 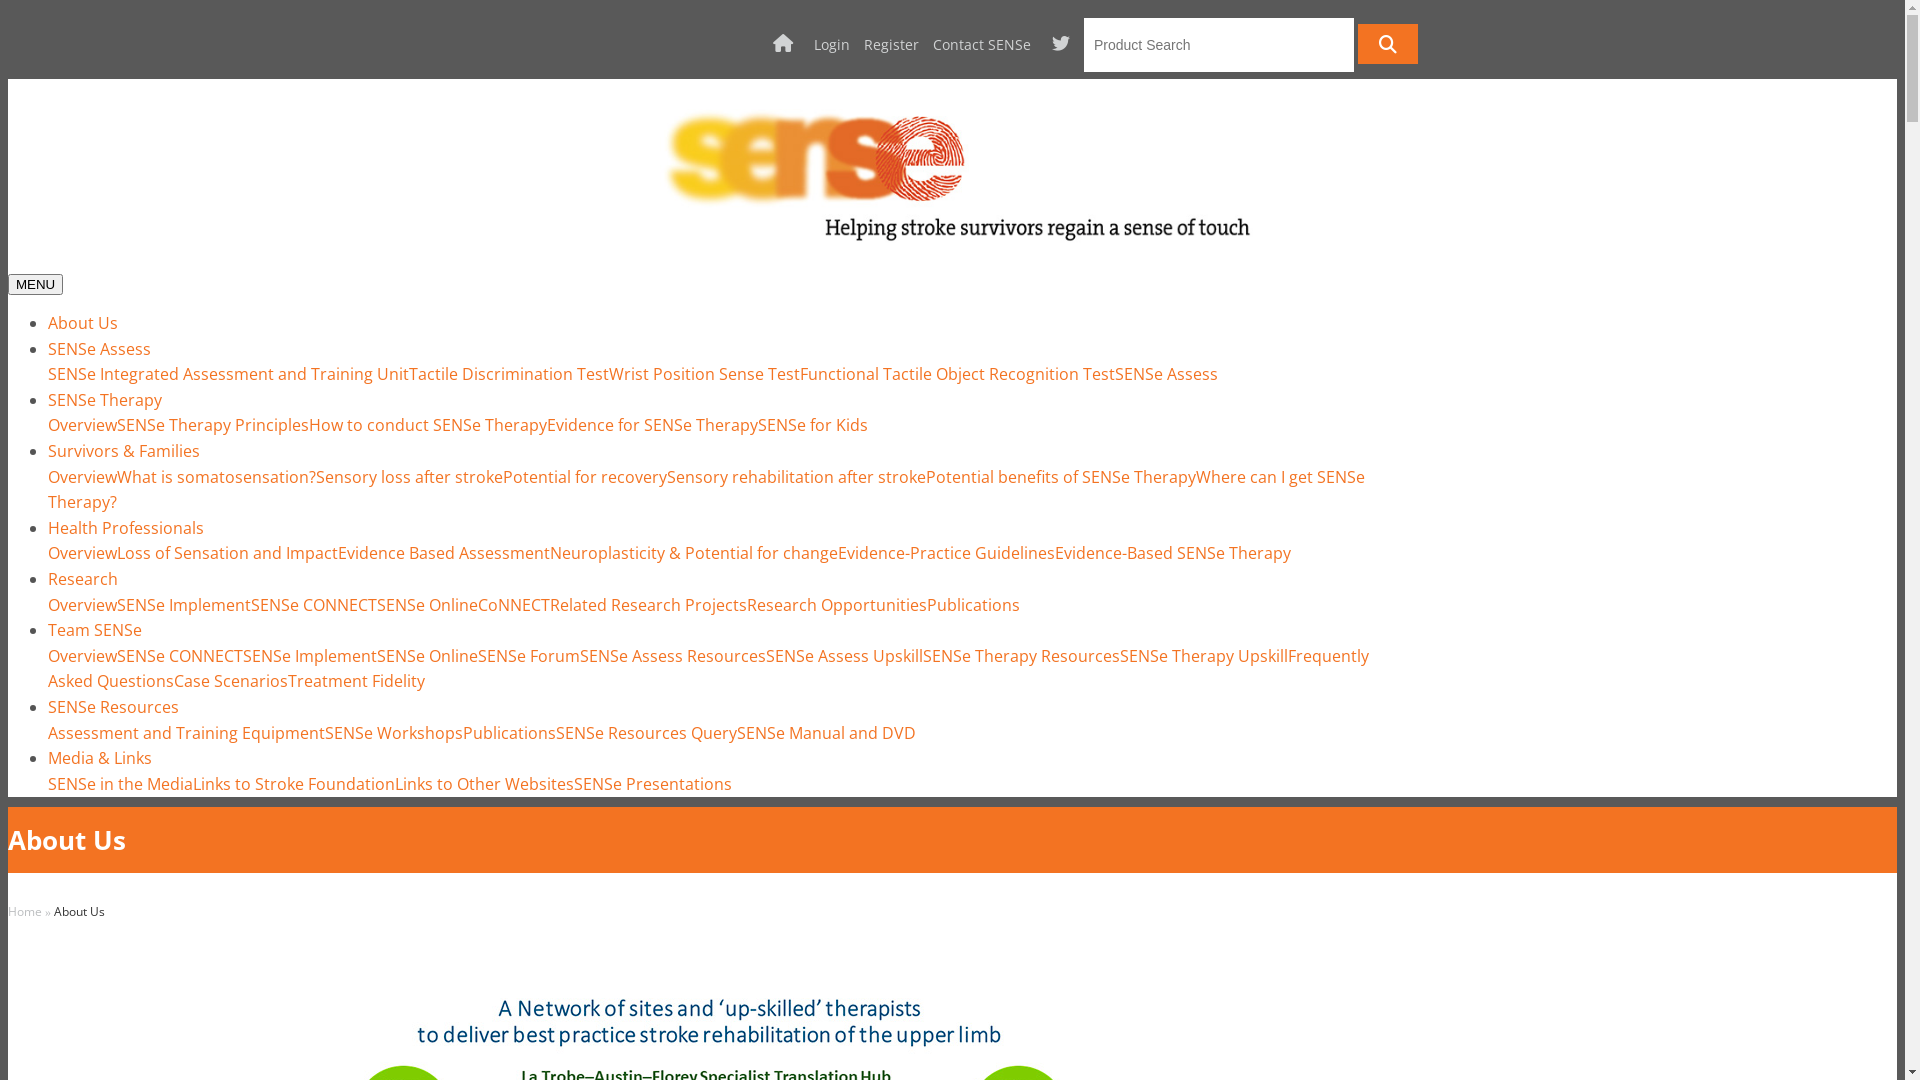 I want to click on Contact SENSe, so click(x=982, y=44).